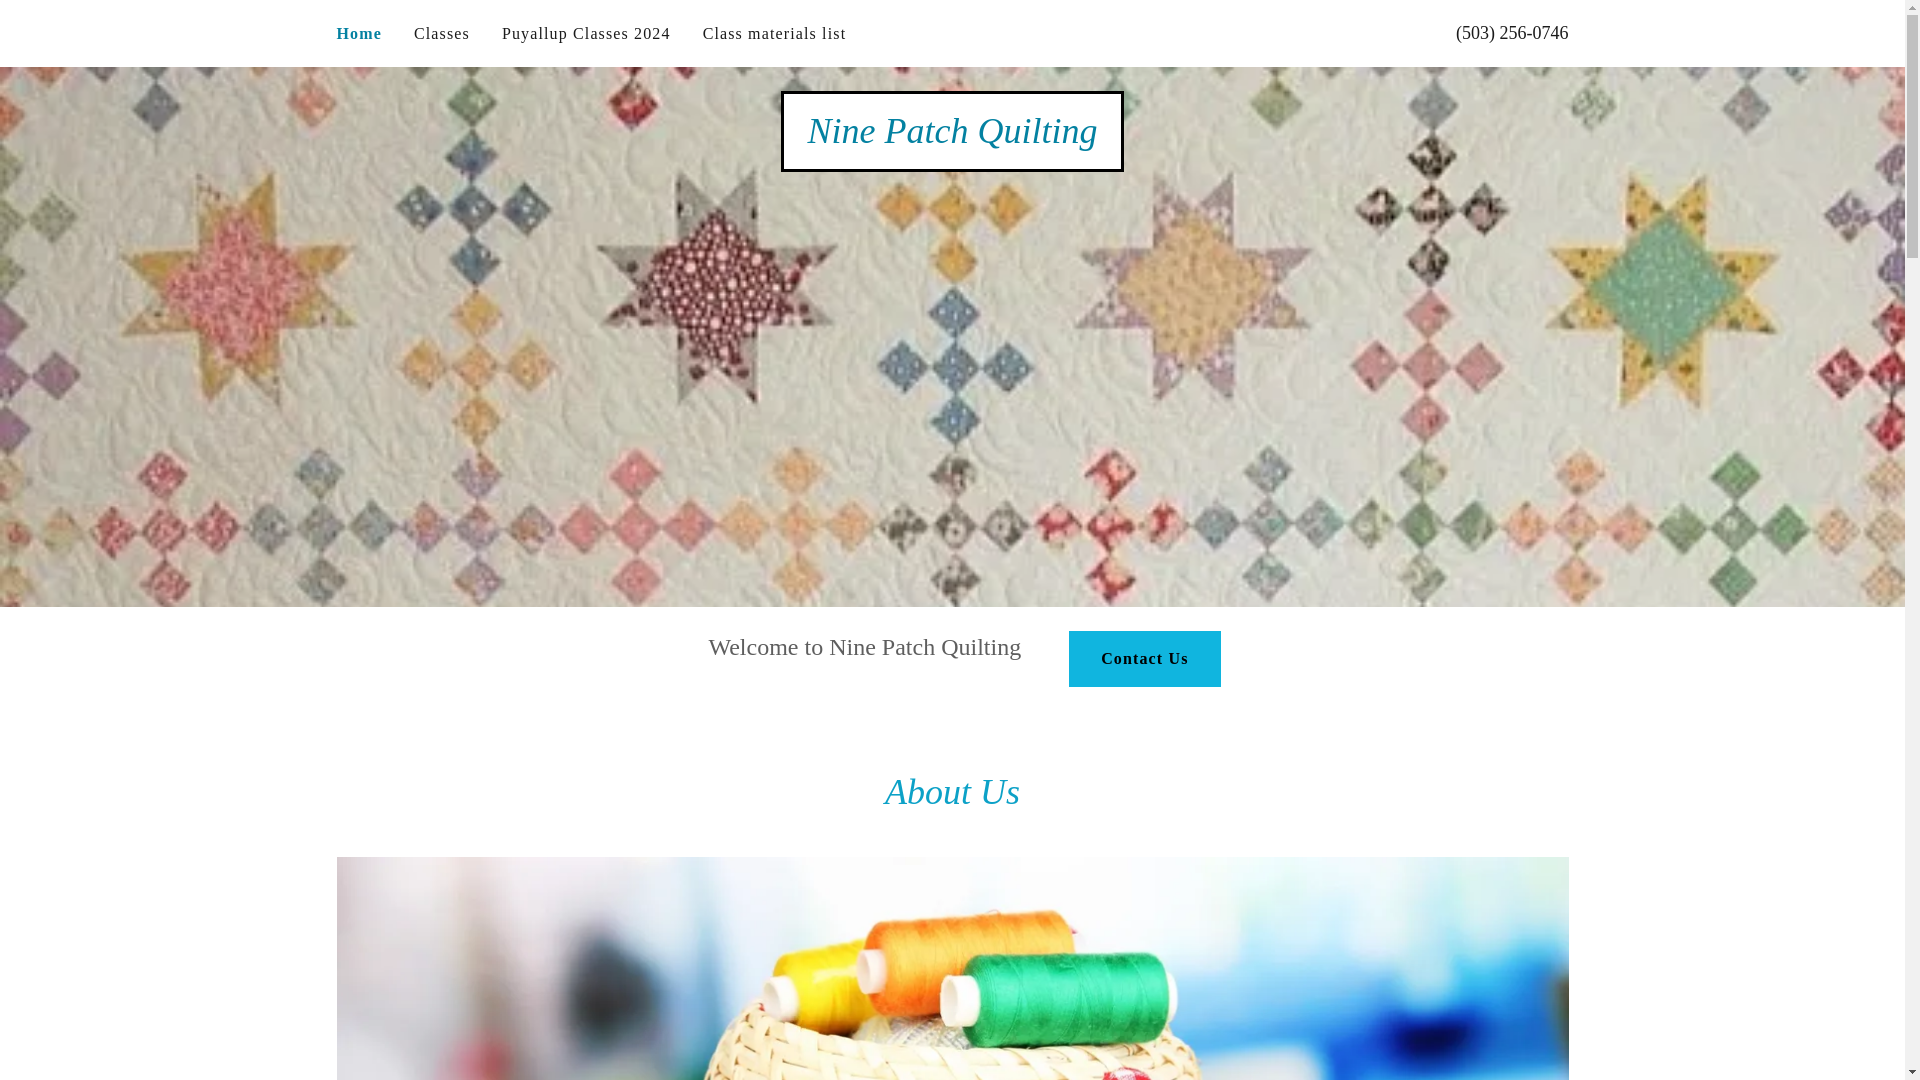 The height and width of the screenshot is (1080, 1920). Describe the element at coordinates (774, 34) in the screenshot. I see `Class materials list` at that location.